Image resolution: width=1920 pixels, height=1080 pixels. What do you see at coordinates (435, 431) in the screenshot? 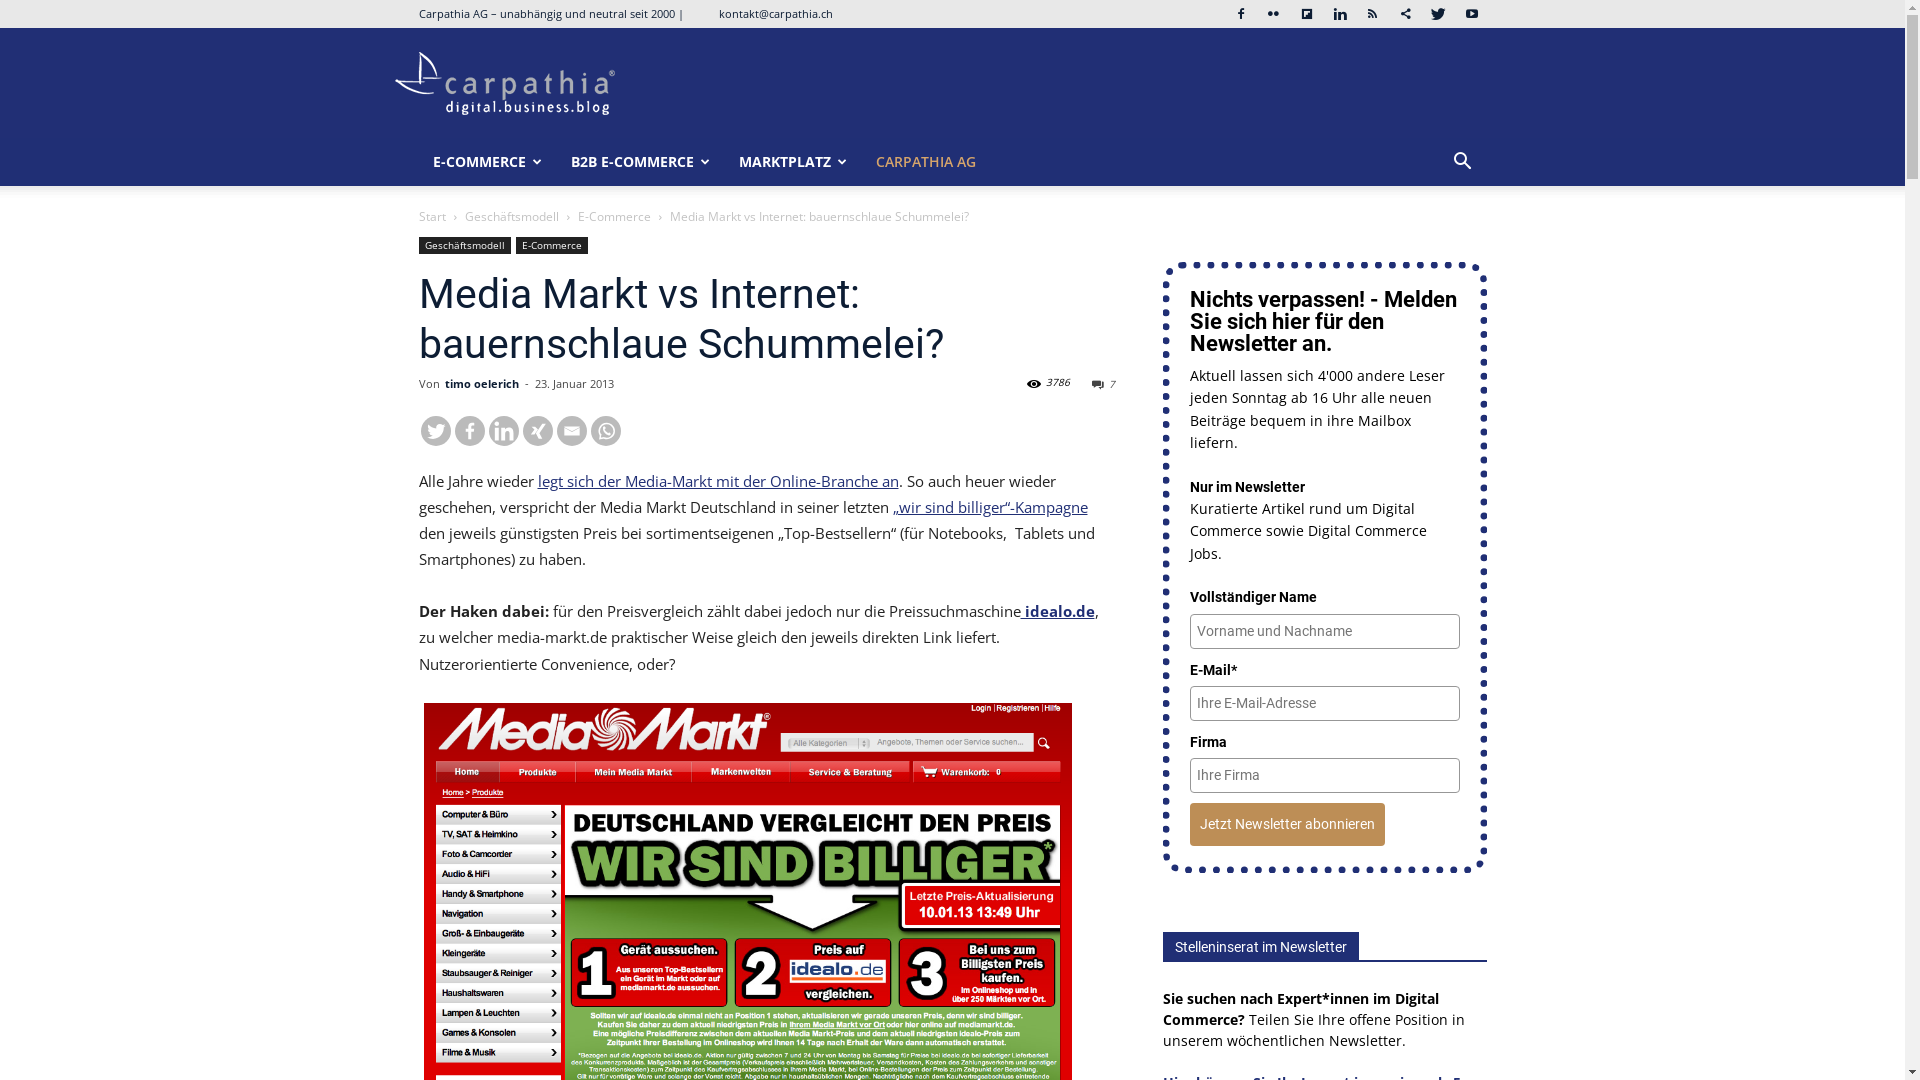
I see `Twitter` at bounding box center [435, 431].